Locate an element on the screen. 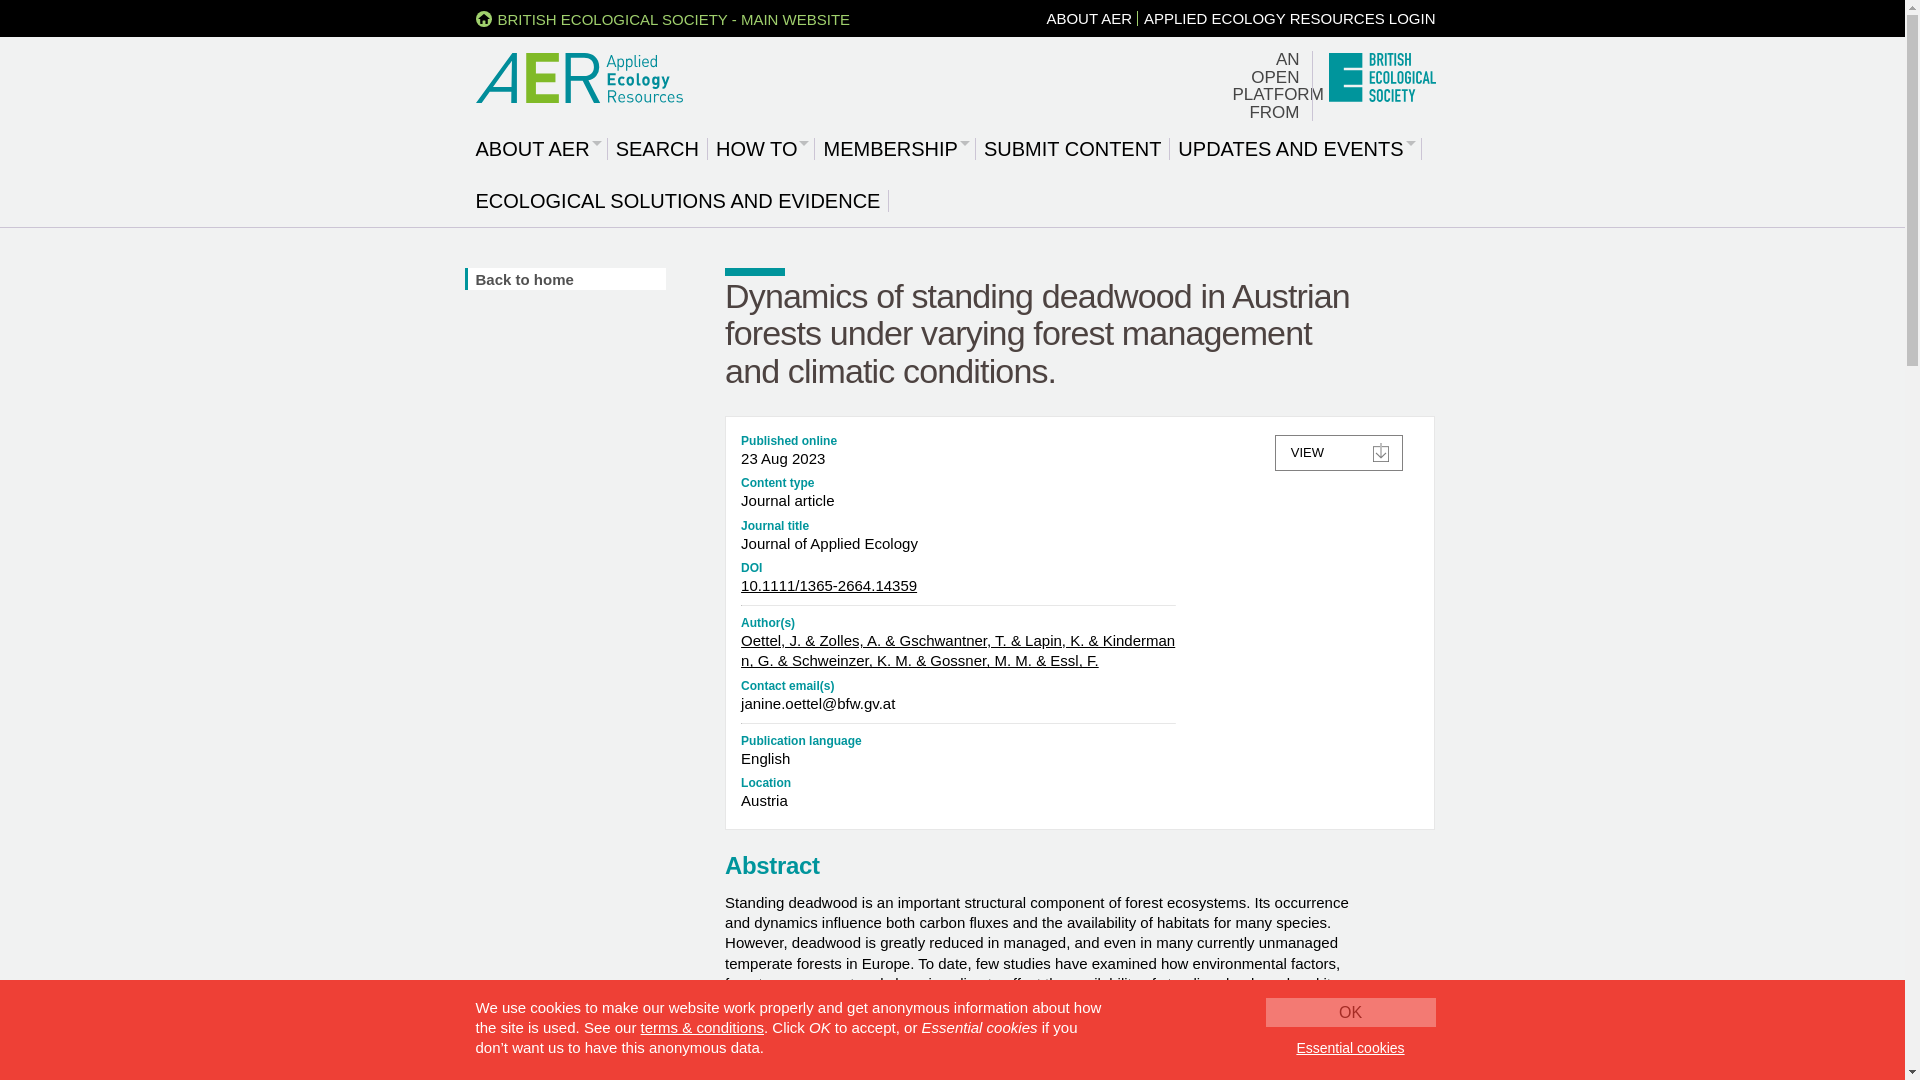 Image resolution: width=1920 pixels, height=1080 pixels. SEARCH is located at coordinates (659, 148).